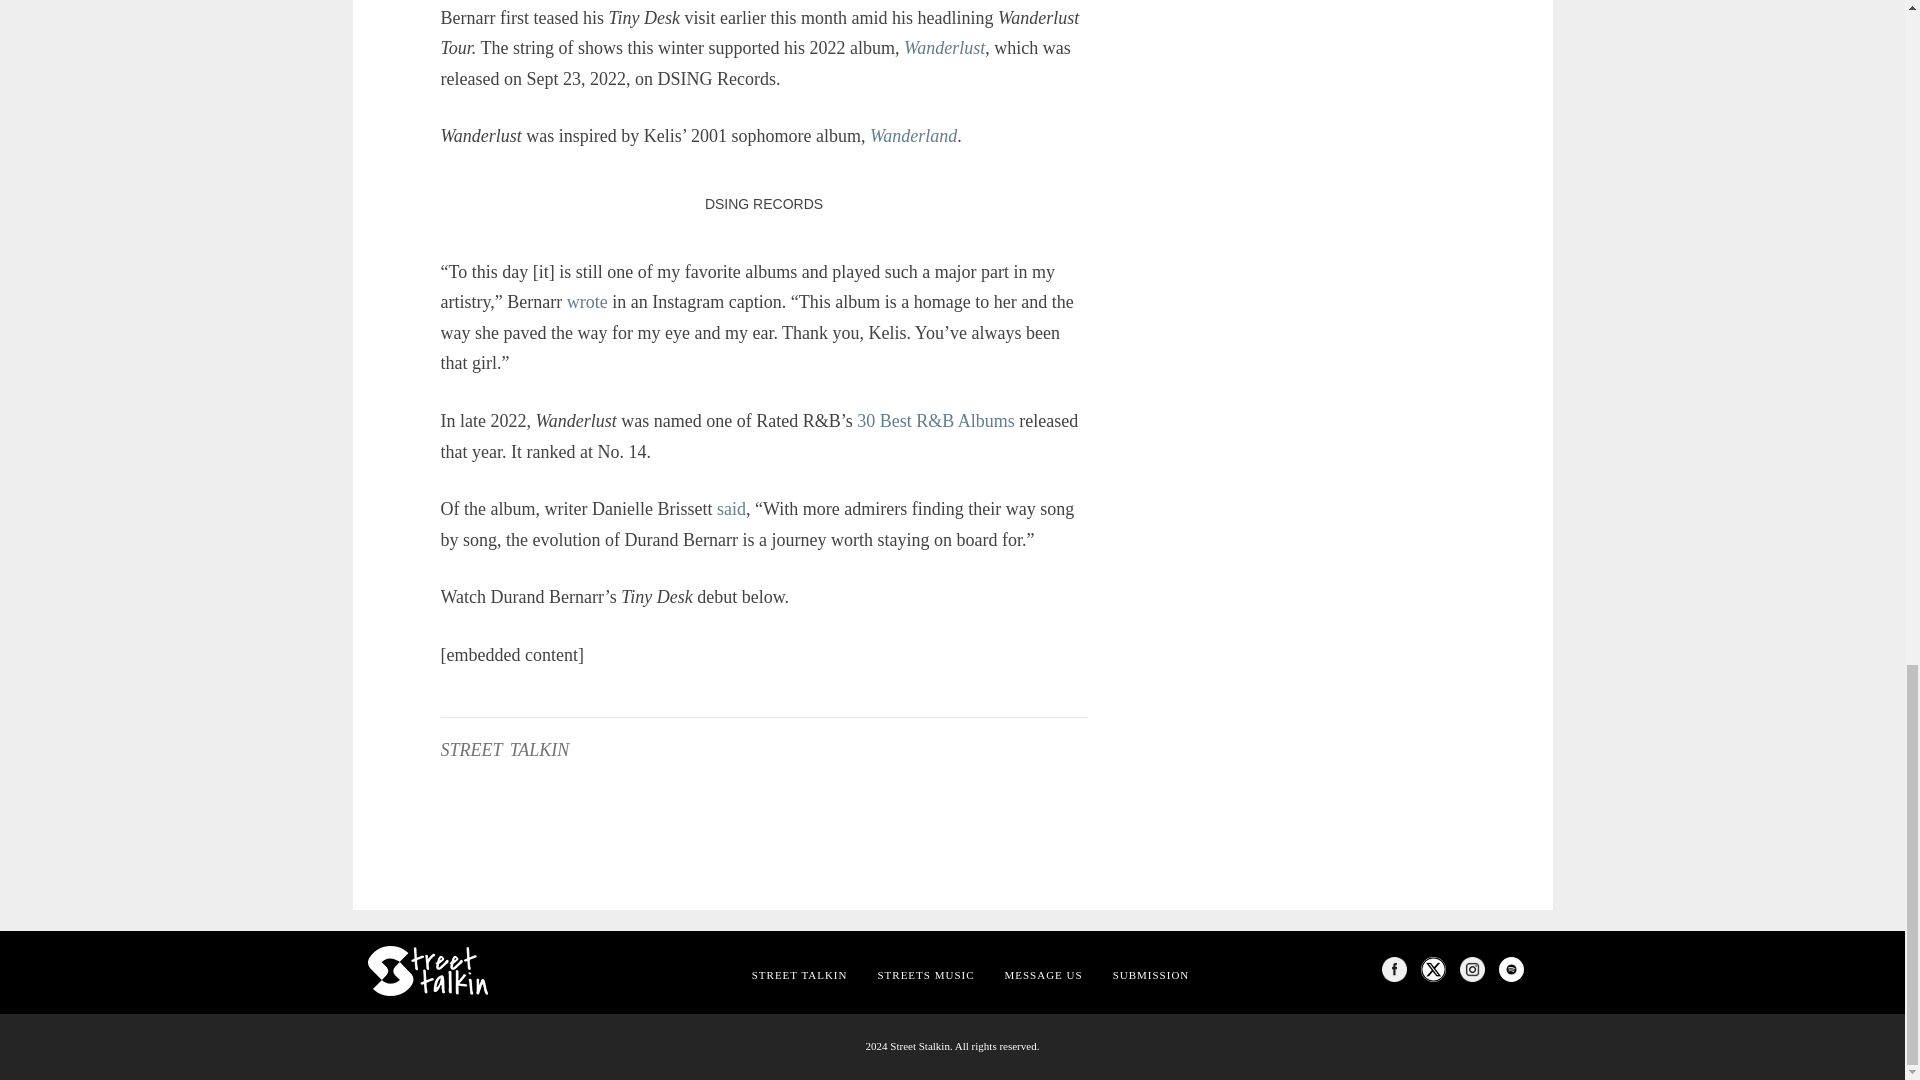  Describe the element at coordinates (731, 508) in the screenshot. I see `said` at that location.